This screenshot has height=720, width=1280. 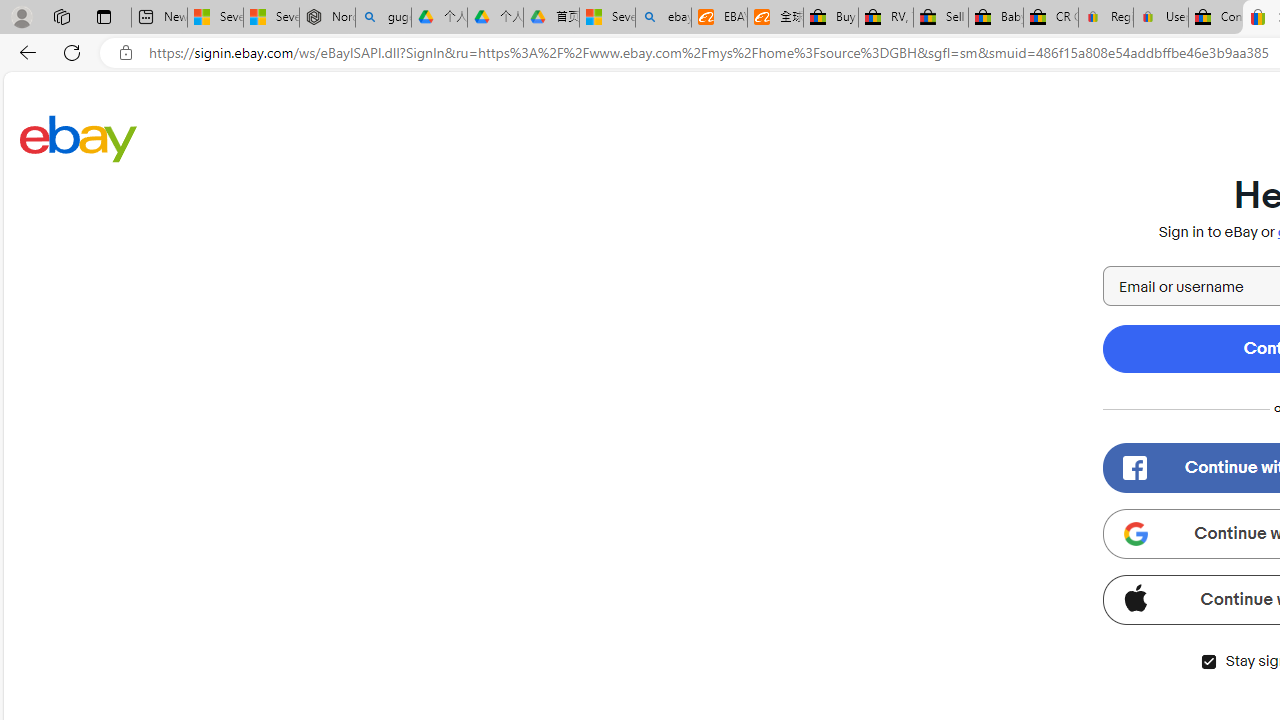 I want to click on Class: fb-icon, so click(x=1134, y=468).